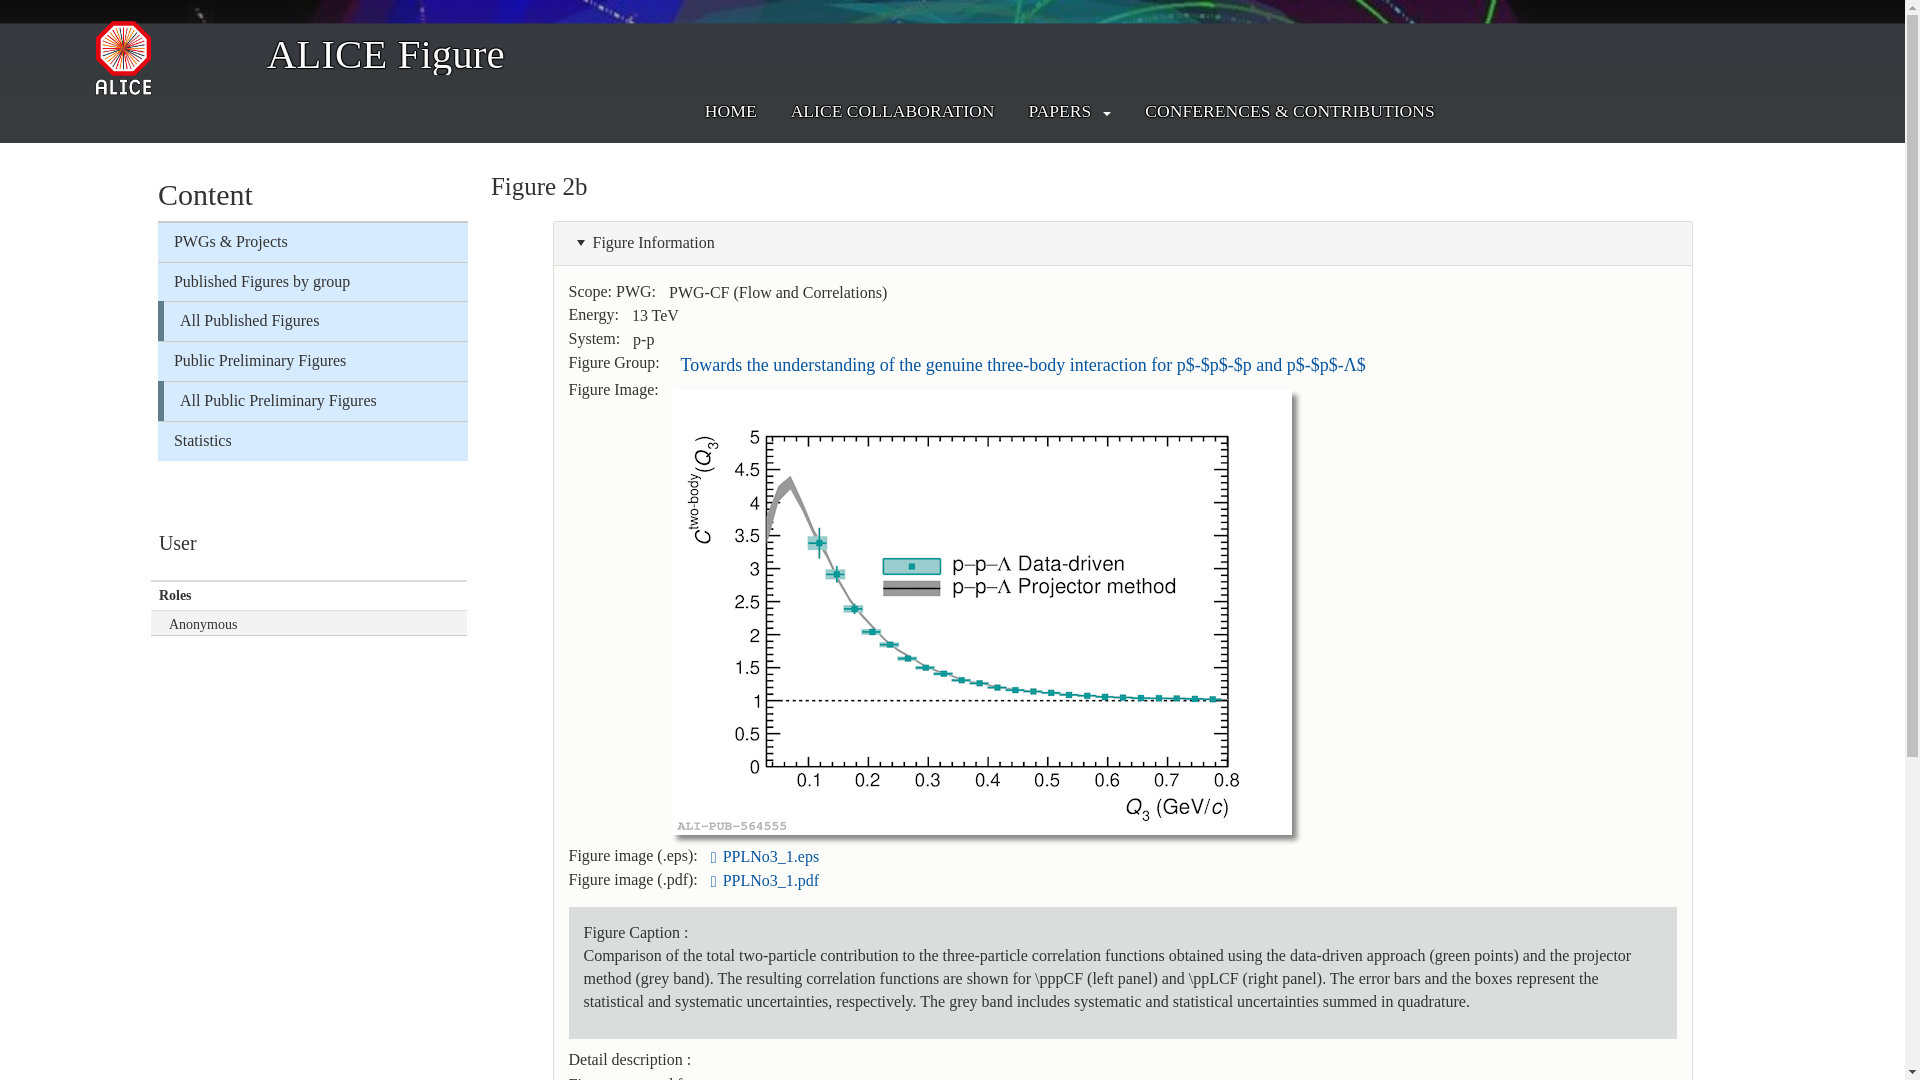  What do you see at coordinates (174, 58) in the screenshot?
I see `Home` at bounding box center [174, 58].